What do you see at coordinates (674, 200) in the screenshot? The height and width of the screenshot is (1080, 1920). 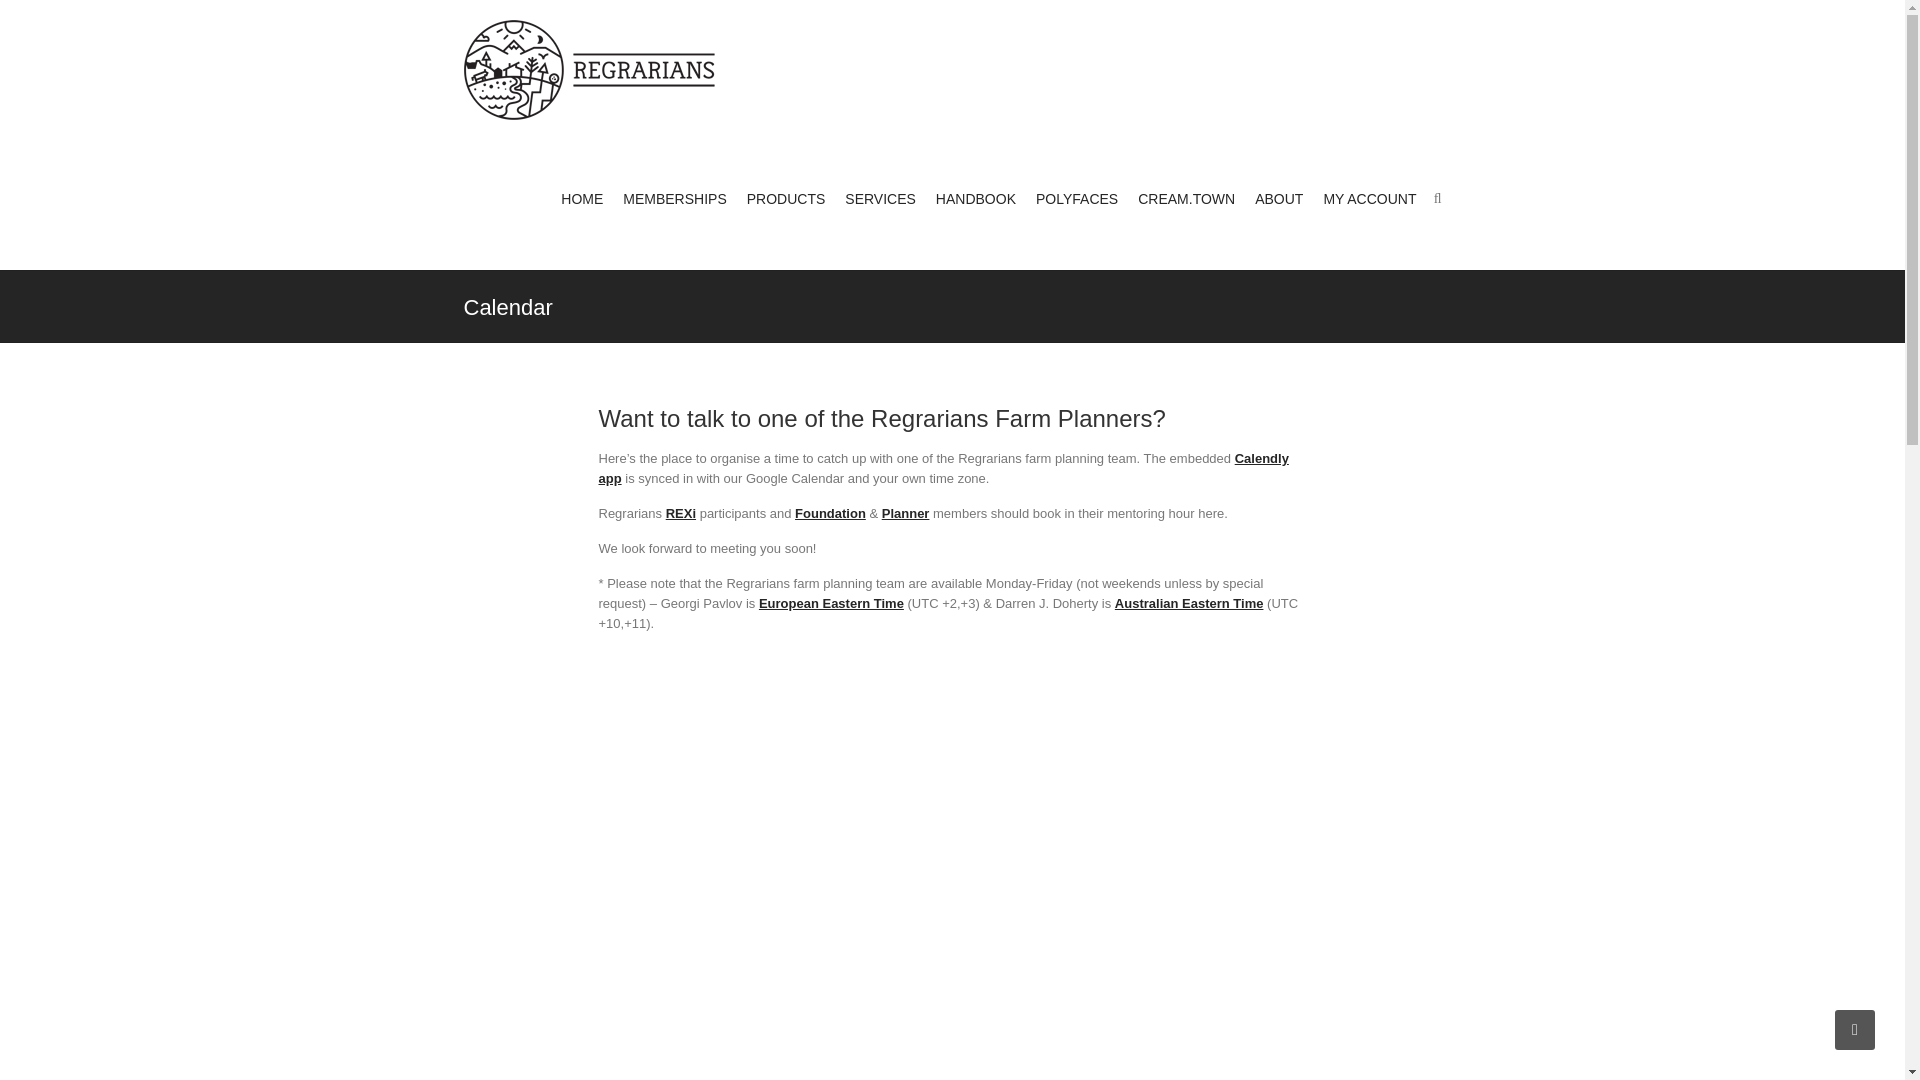 I see `MEMBERSHIPS` at bounding box center [674, 200].